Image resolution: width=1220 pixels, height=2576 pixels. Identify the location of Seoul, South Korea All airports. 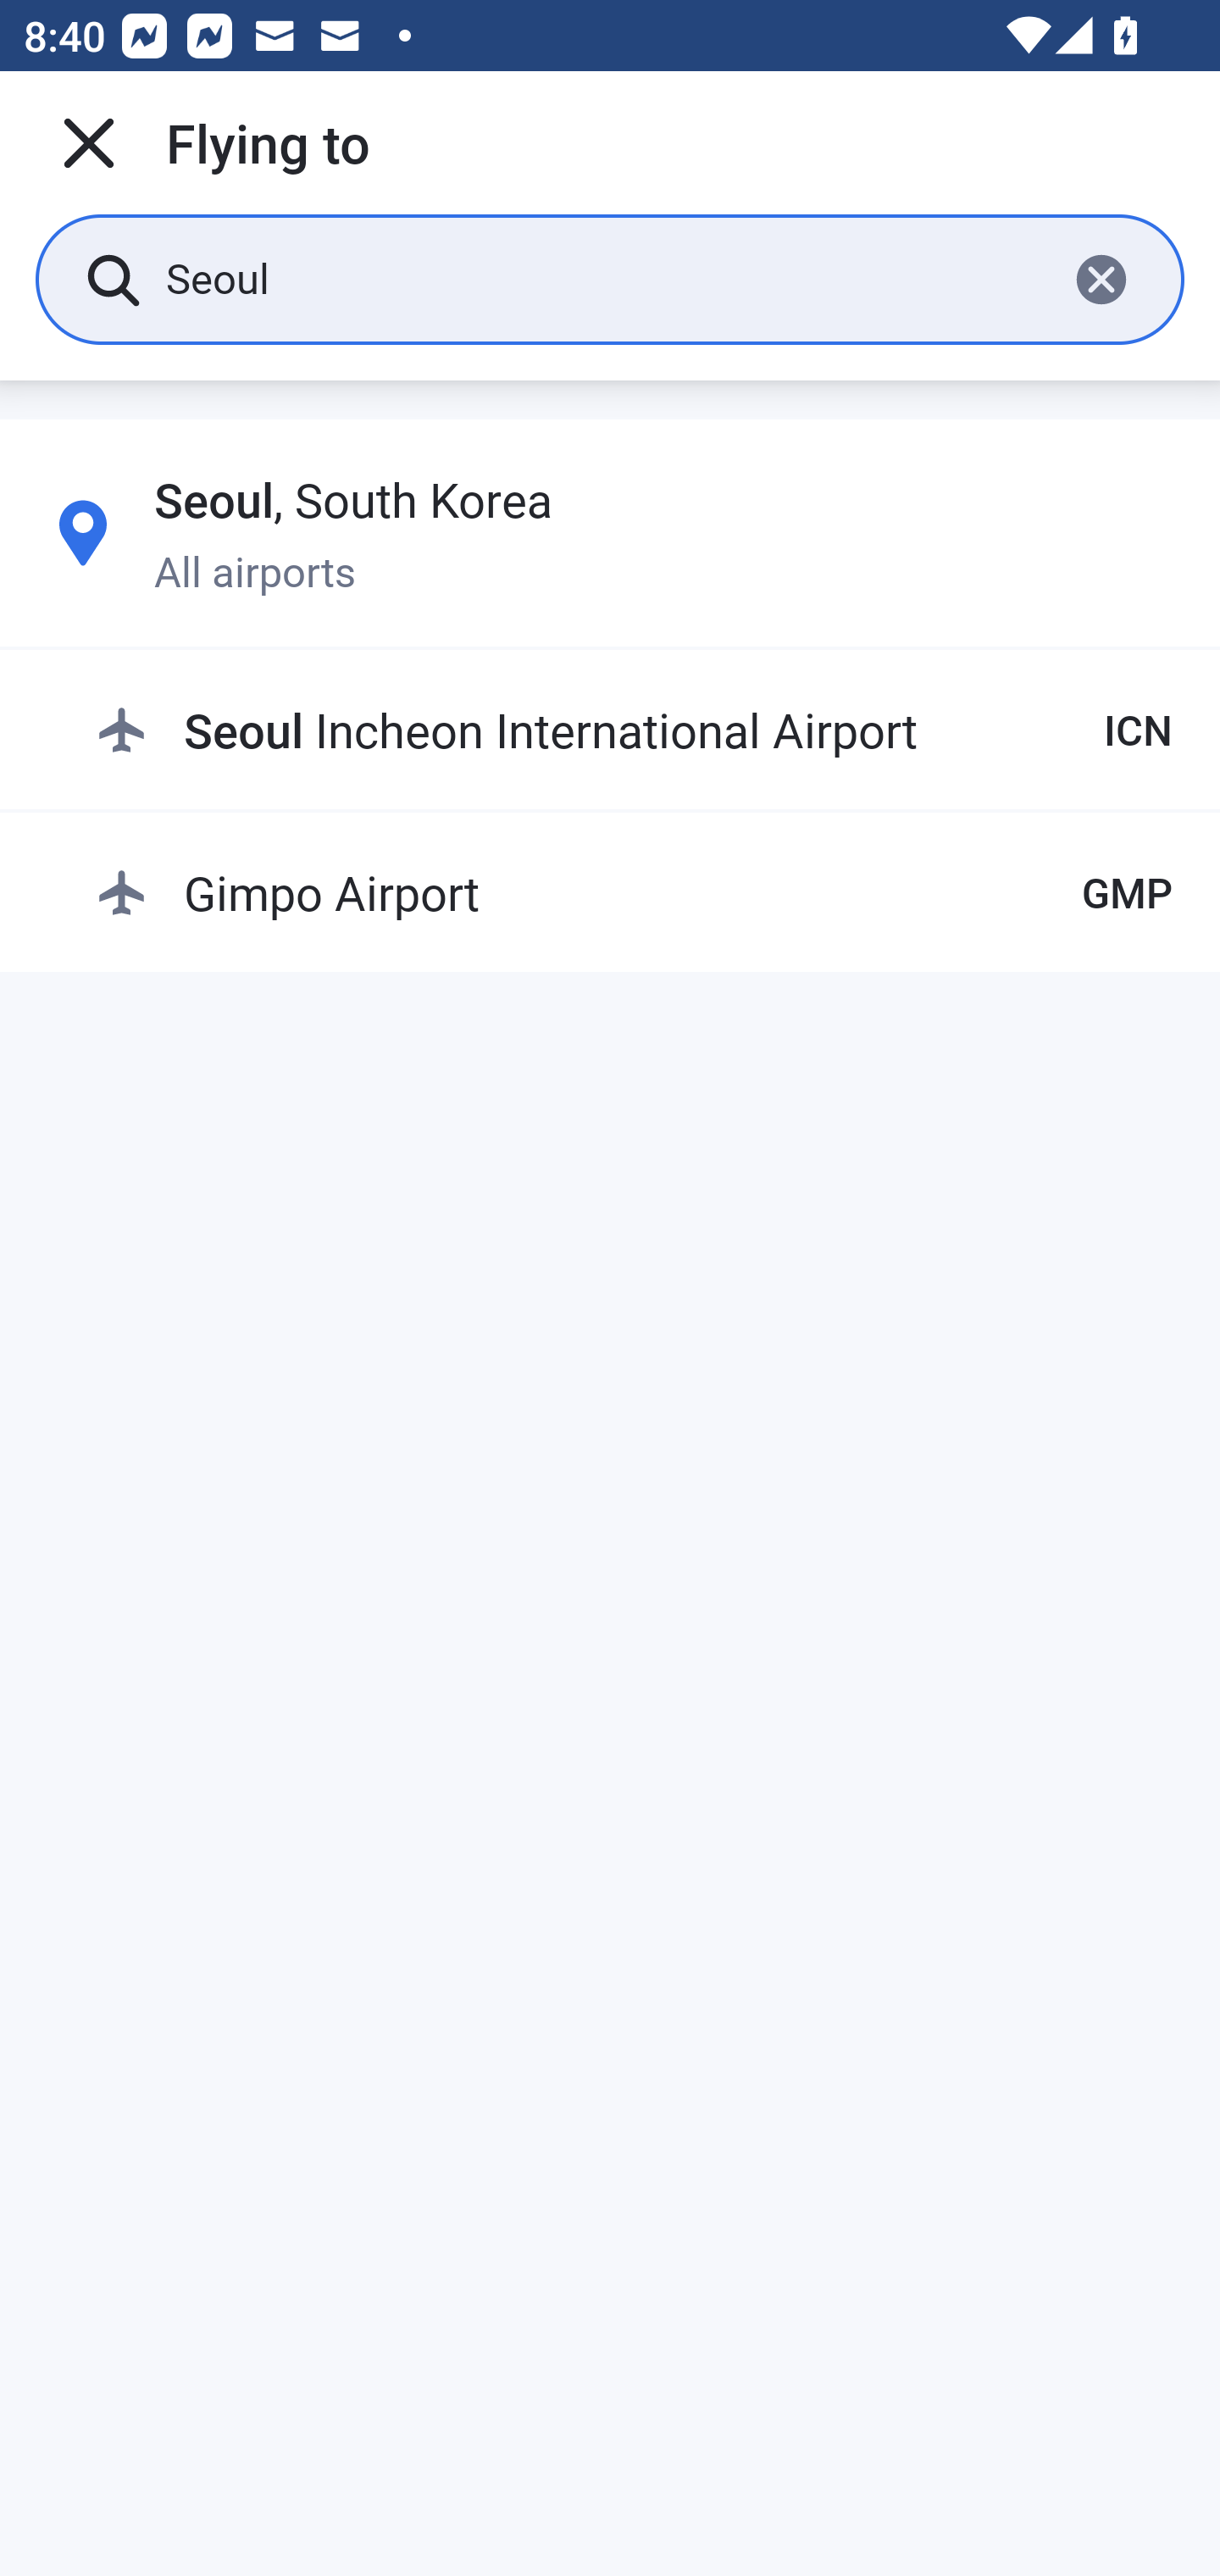
(610, 533).